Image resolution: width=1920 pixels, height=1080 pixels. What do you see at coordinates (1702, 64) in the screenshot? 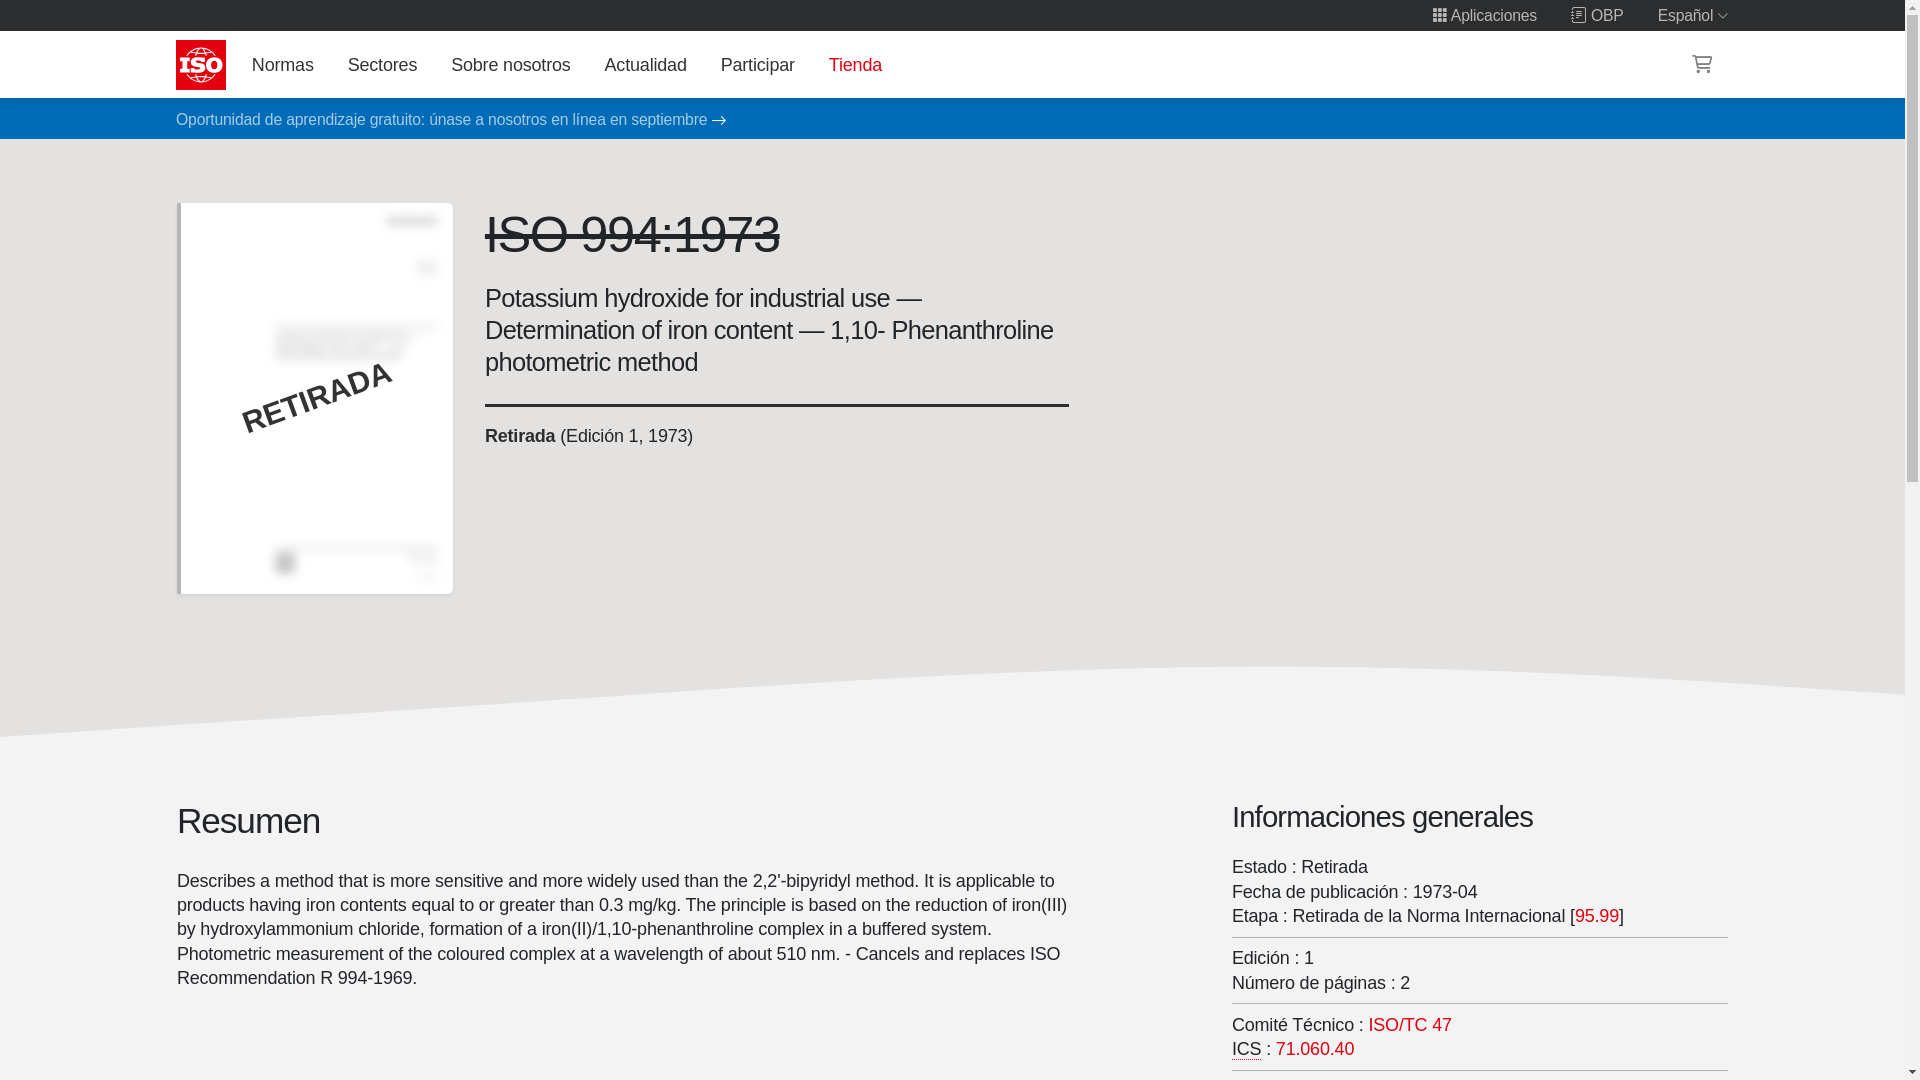
I see `Carro de la compra` at bounding box center [1702, 64].